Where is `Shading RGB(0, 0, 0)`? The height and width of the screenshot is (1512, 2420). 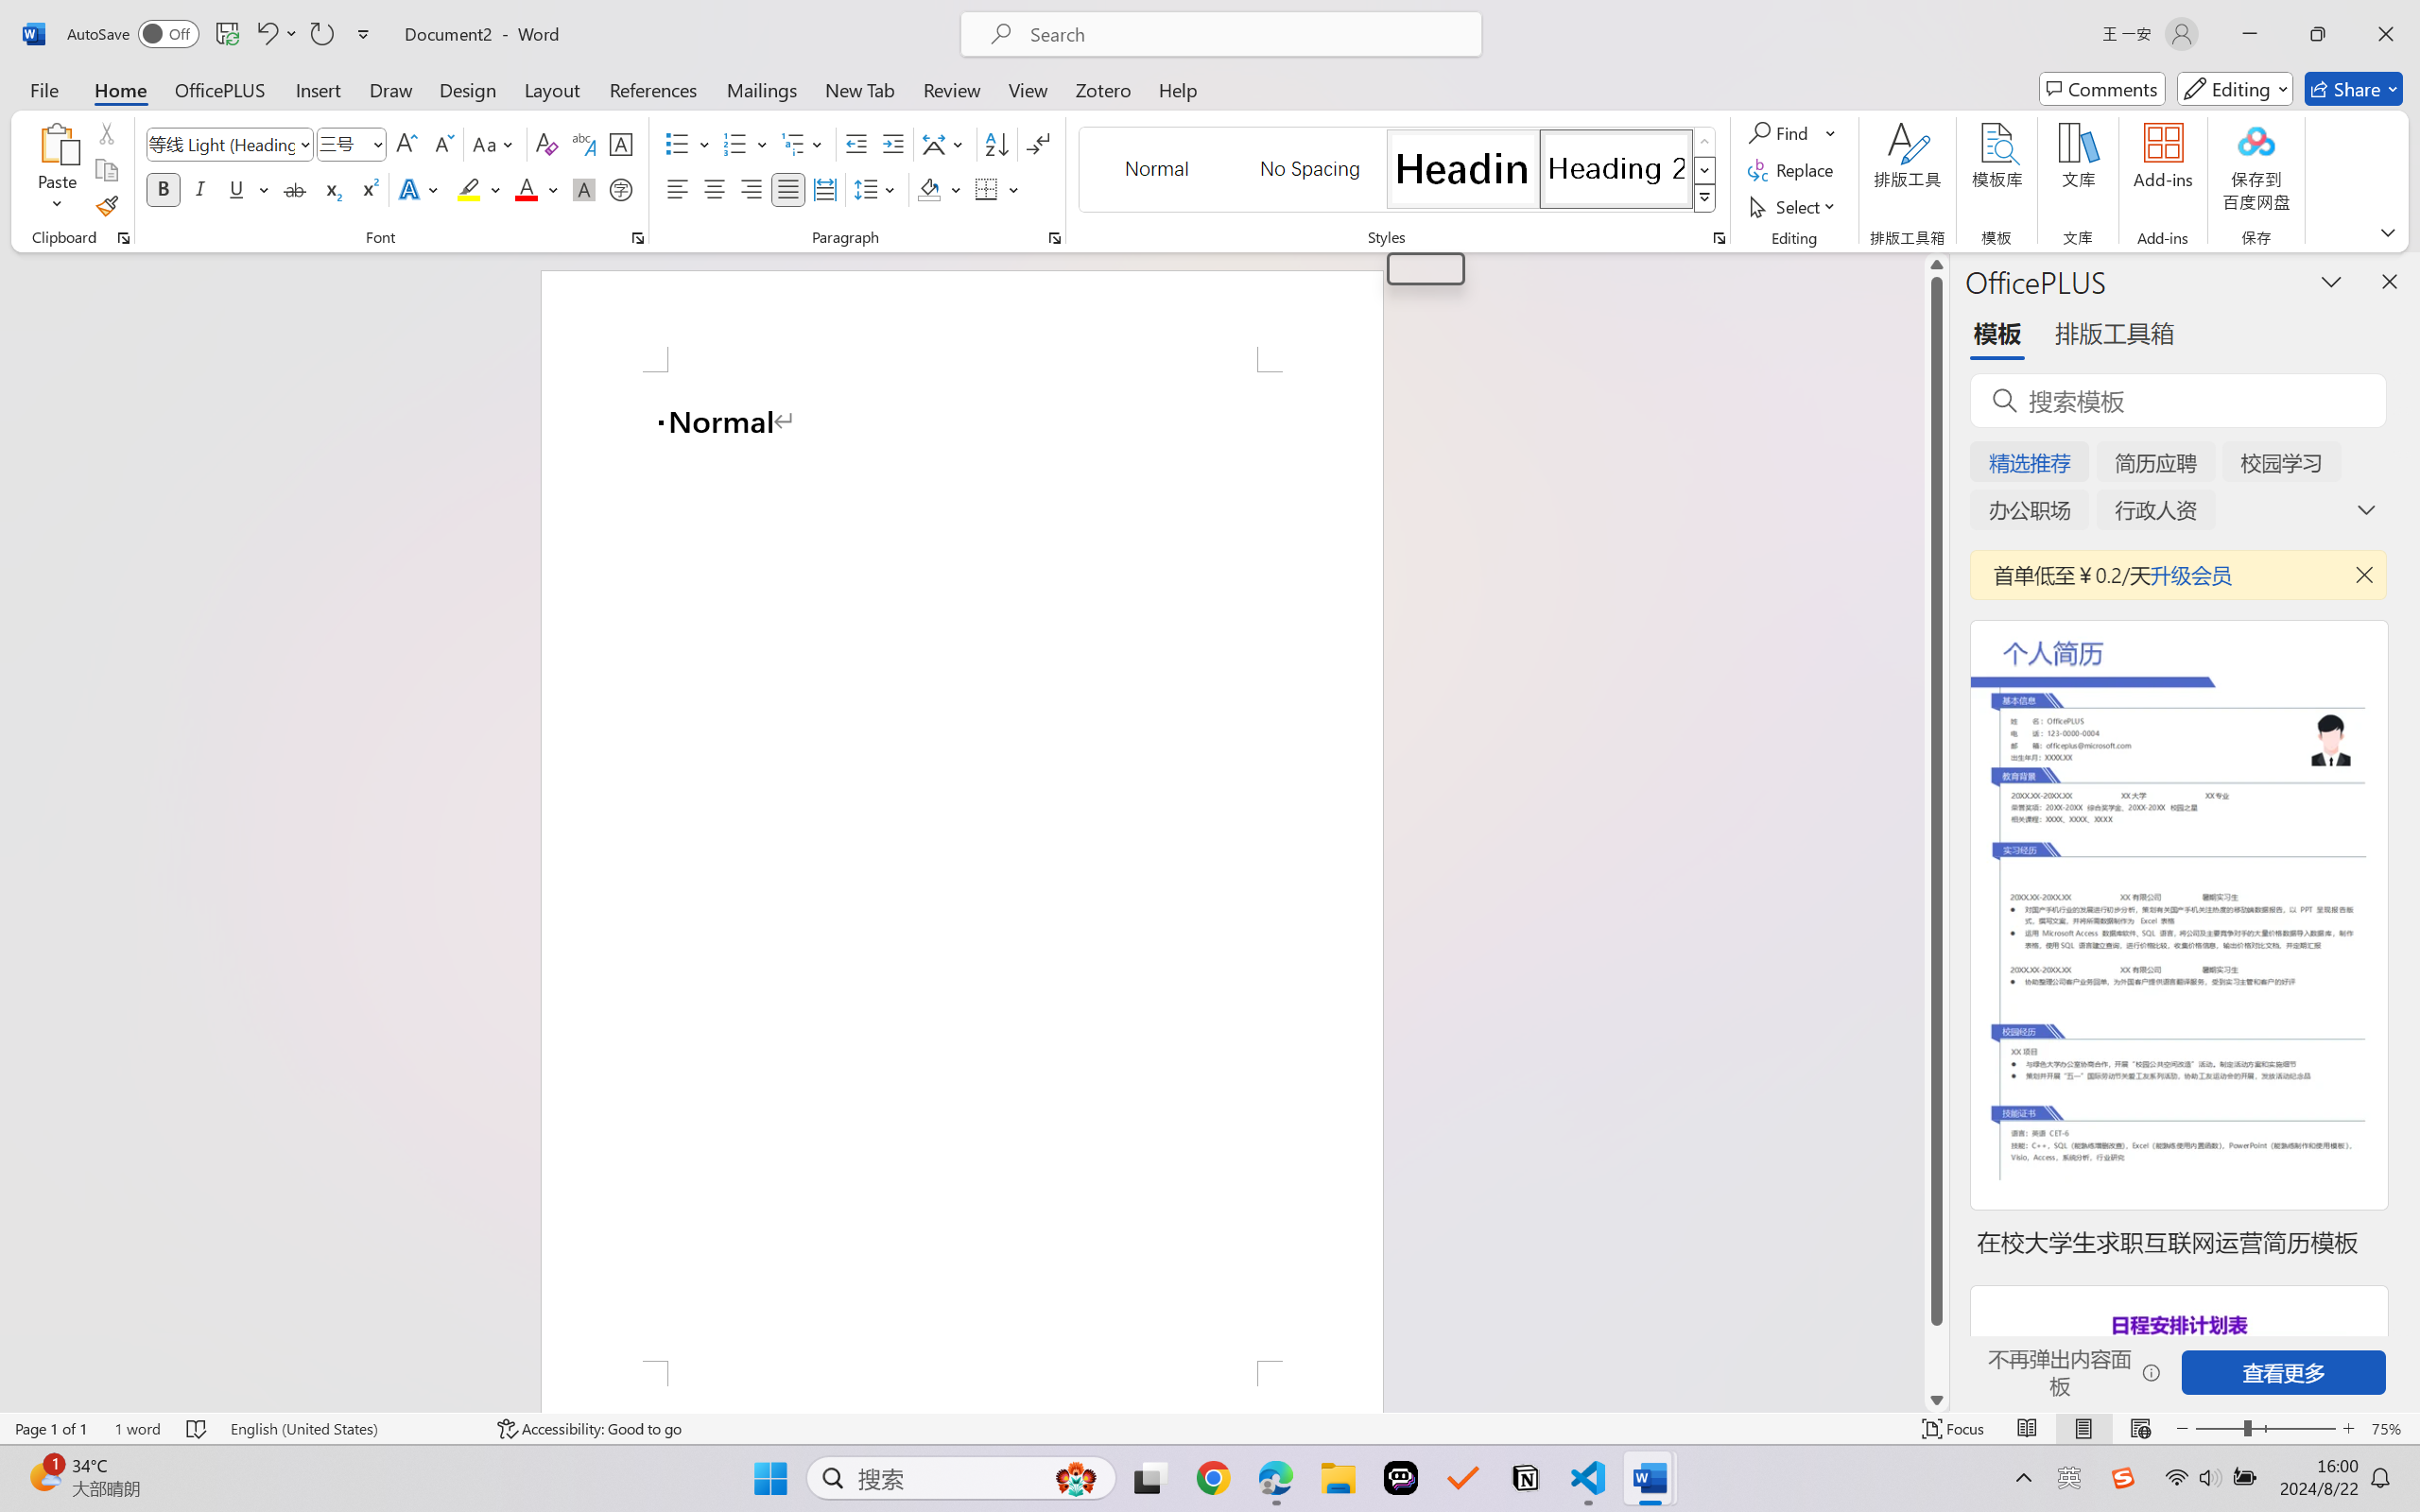 Shading RGB(0, 0, 0) is located at coordinates (928, 189).